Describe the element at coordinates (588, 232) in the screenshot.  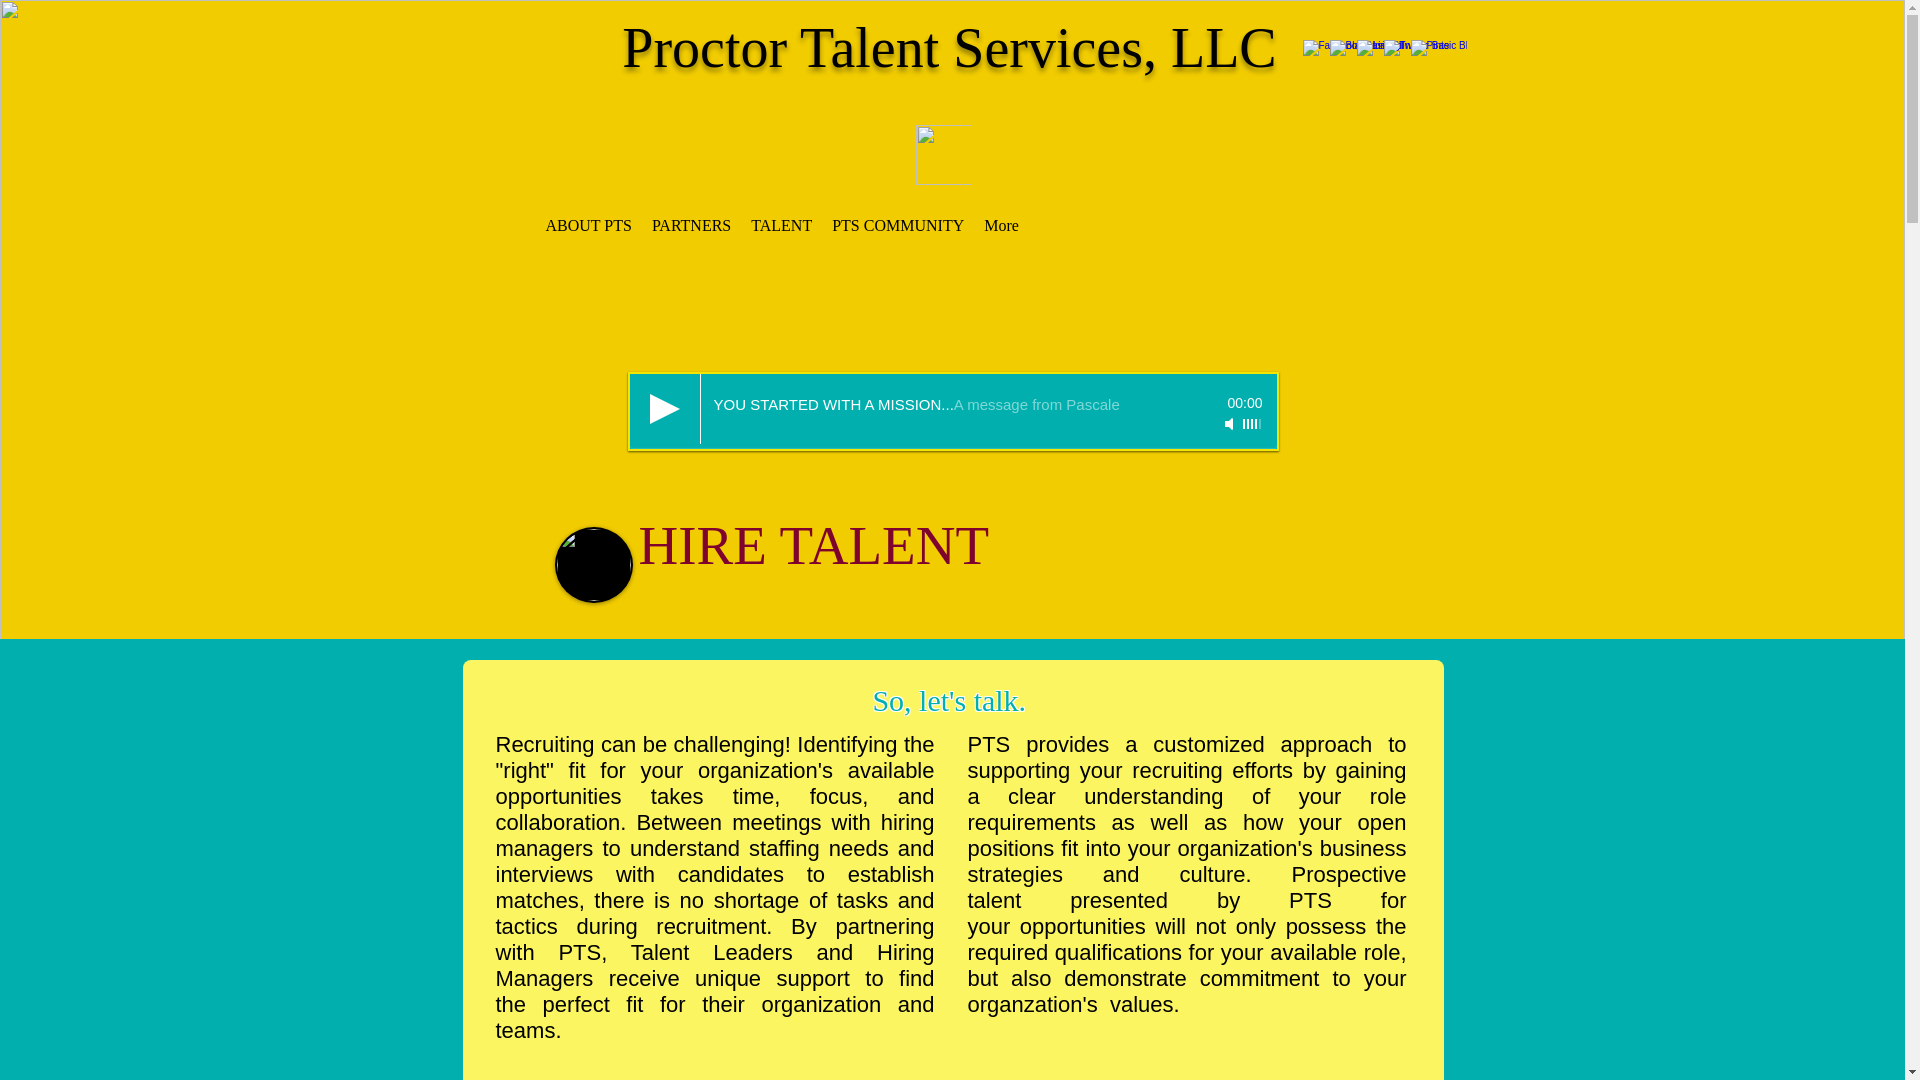
I see `ABOUT PTS` at that location.